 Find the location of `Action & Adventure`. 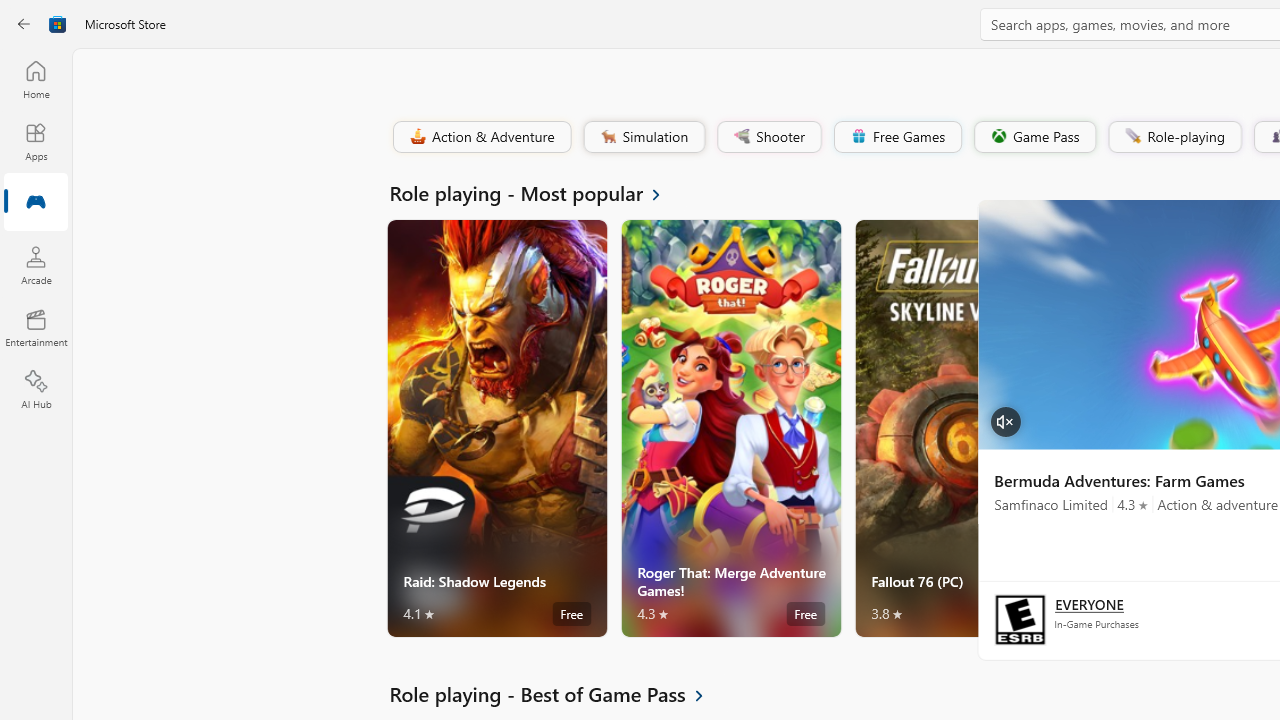

Action & Adventure is located at coordinates (480, 136).